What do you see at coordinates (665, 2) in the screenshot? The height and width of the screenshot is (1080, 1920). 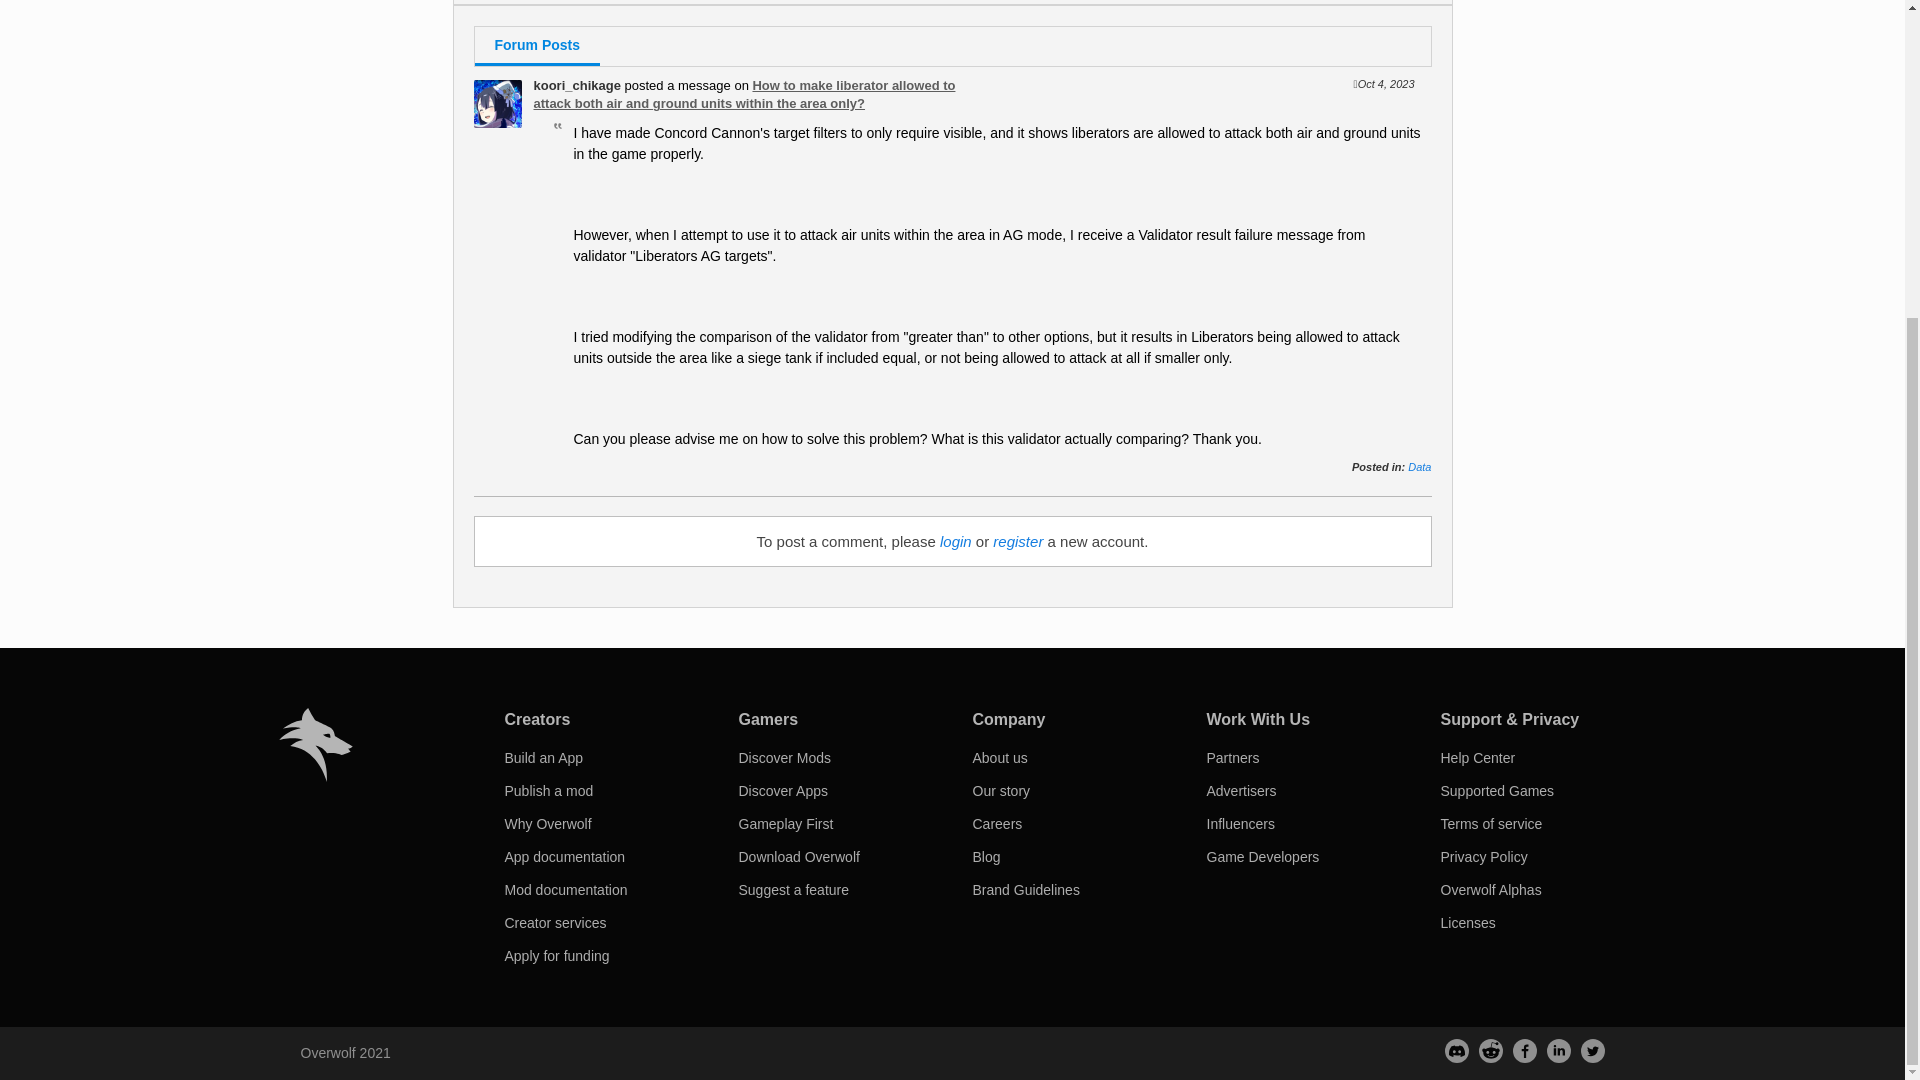 I see `Reputation` at bounding box center [665, 2].